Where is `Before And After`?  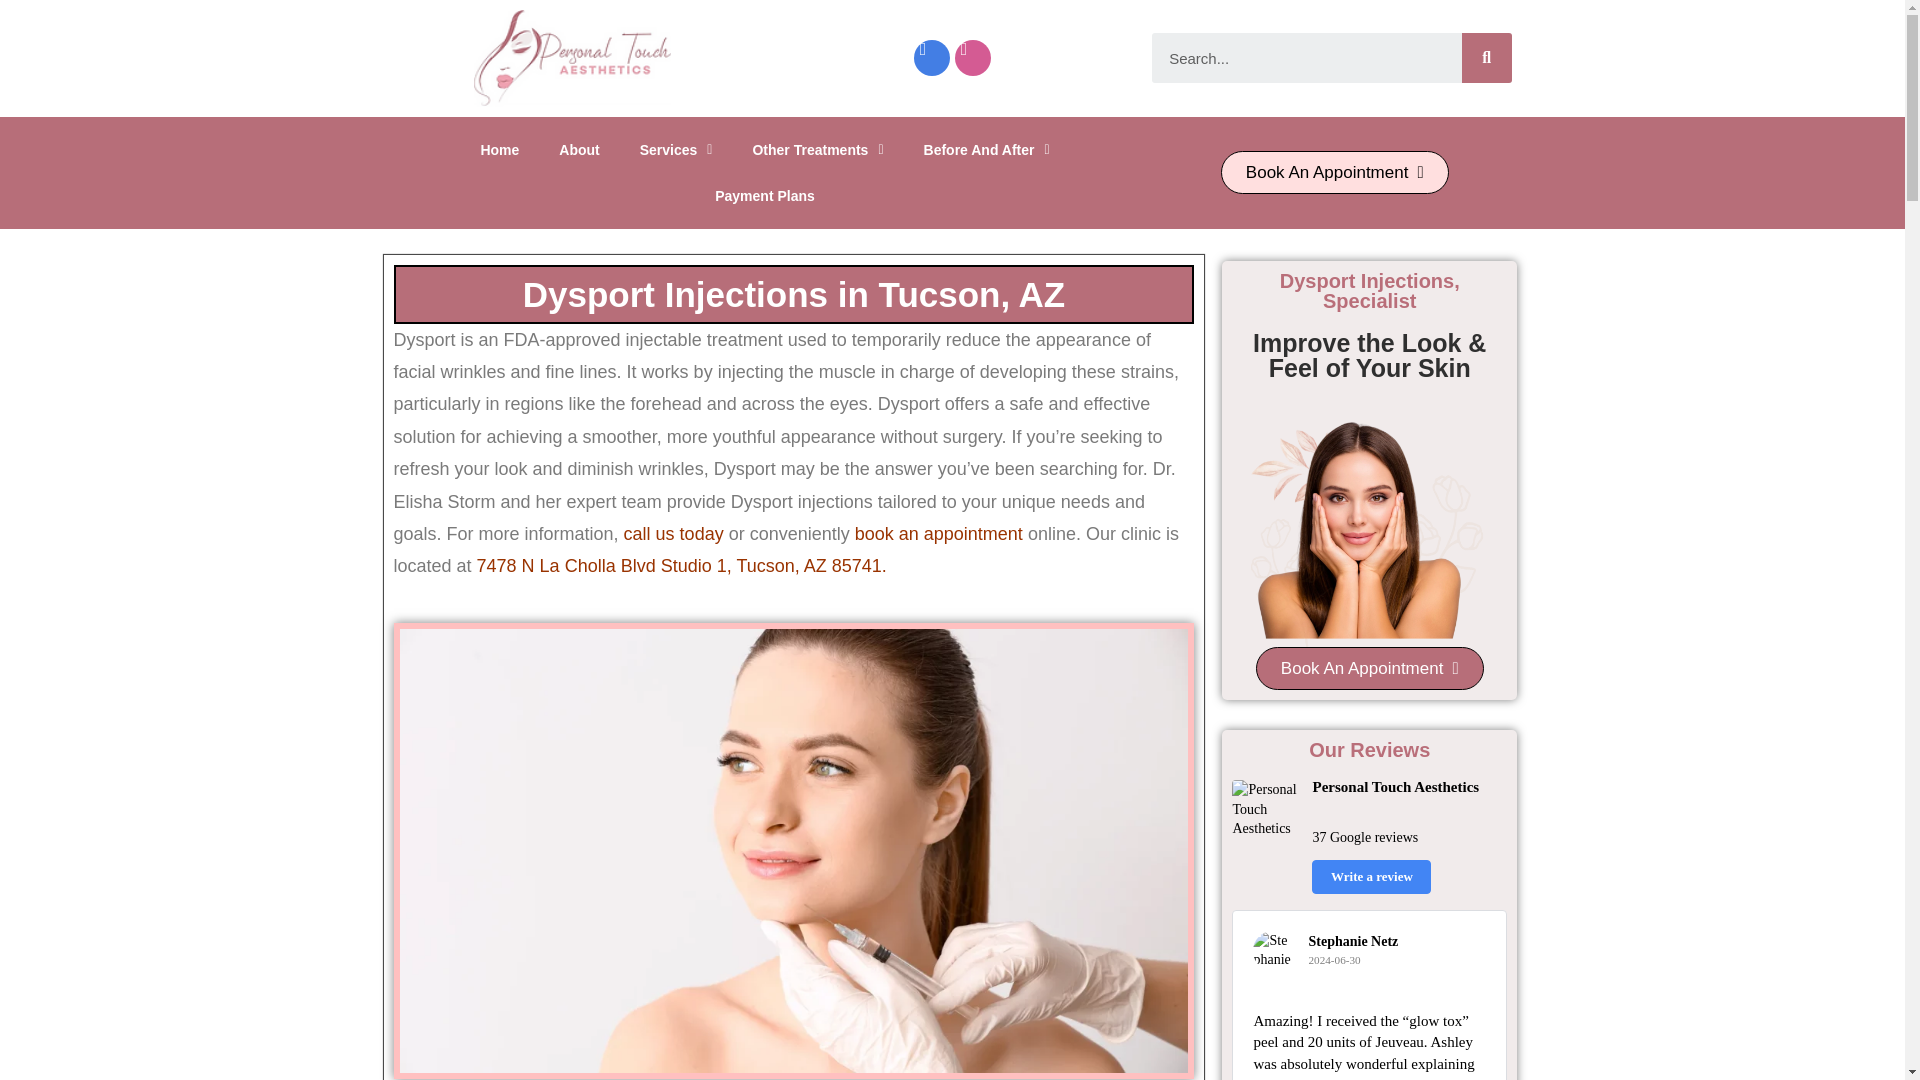 Before And After is located at coordinates (986, 150).